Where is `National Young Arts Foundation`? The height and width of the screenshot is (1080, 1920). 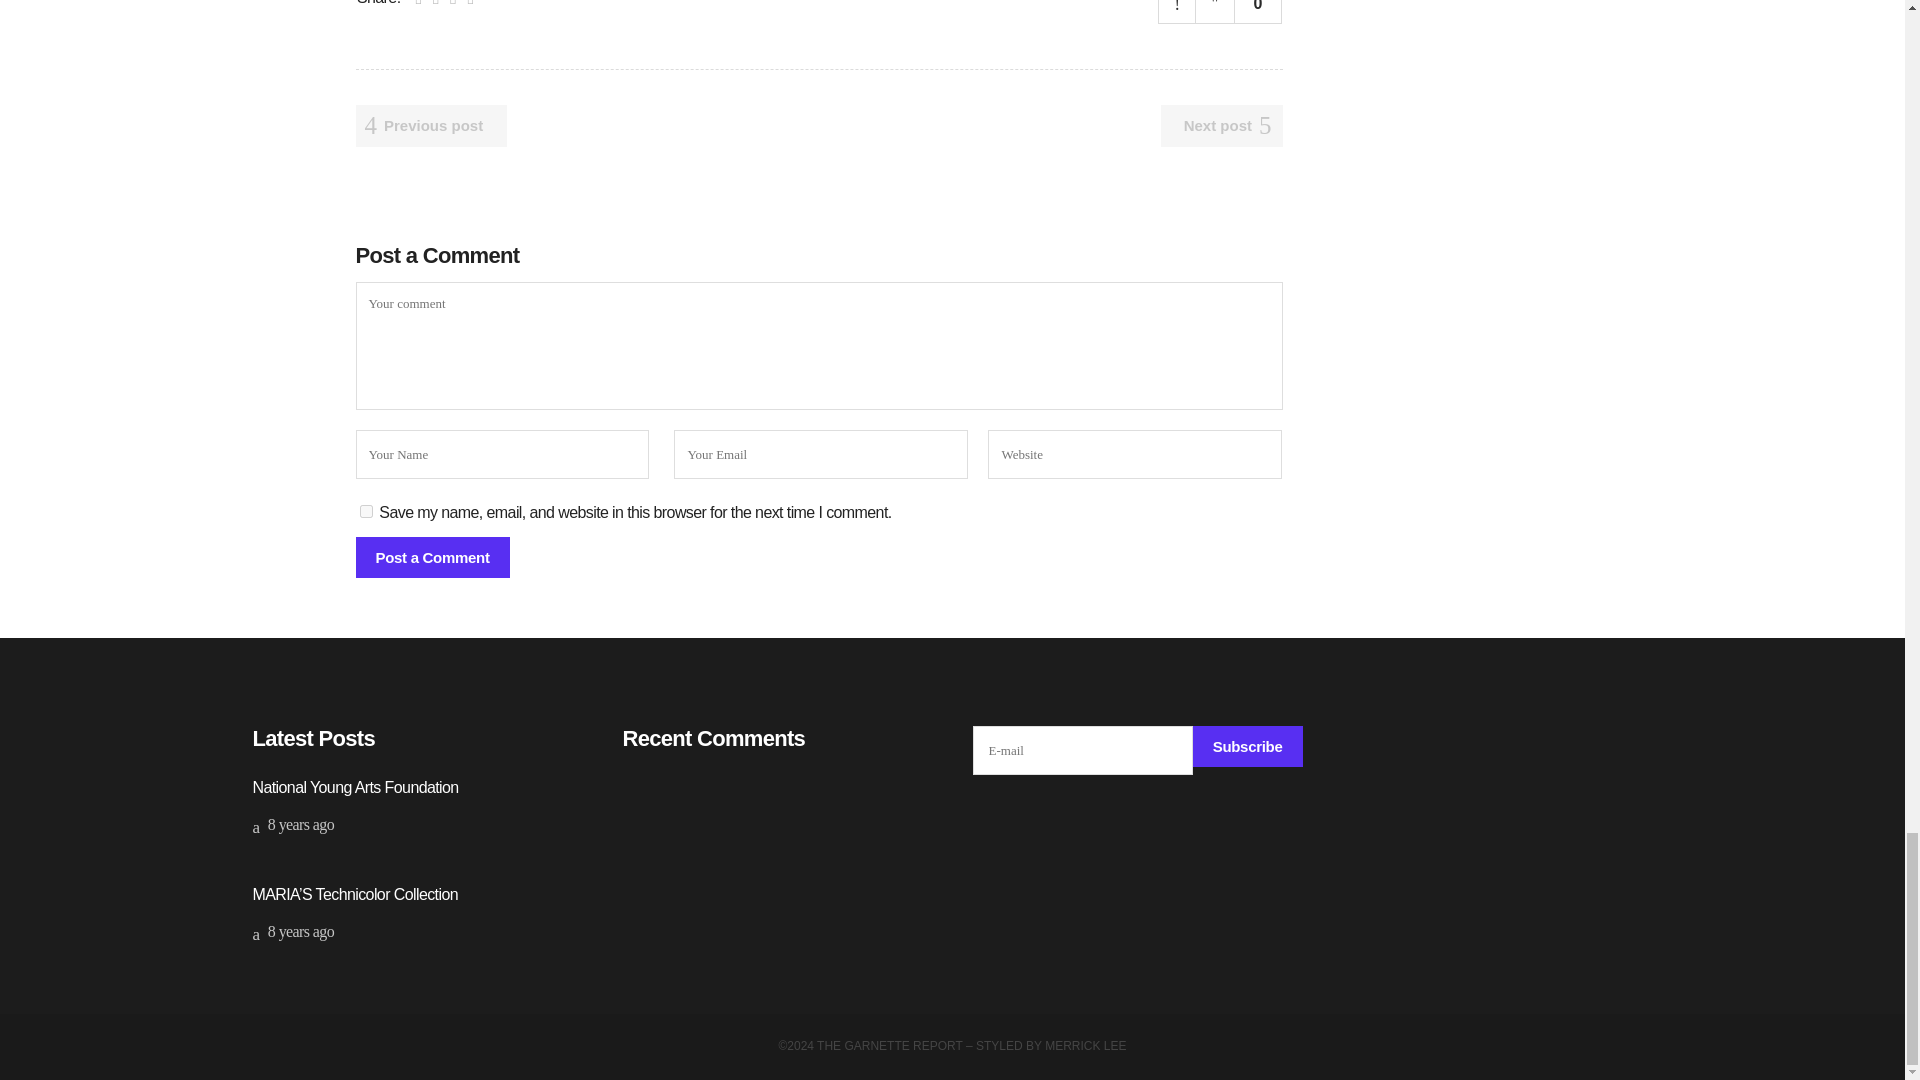 National Young Arts Foundation is located at coordinates (354, 786).